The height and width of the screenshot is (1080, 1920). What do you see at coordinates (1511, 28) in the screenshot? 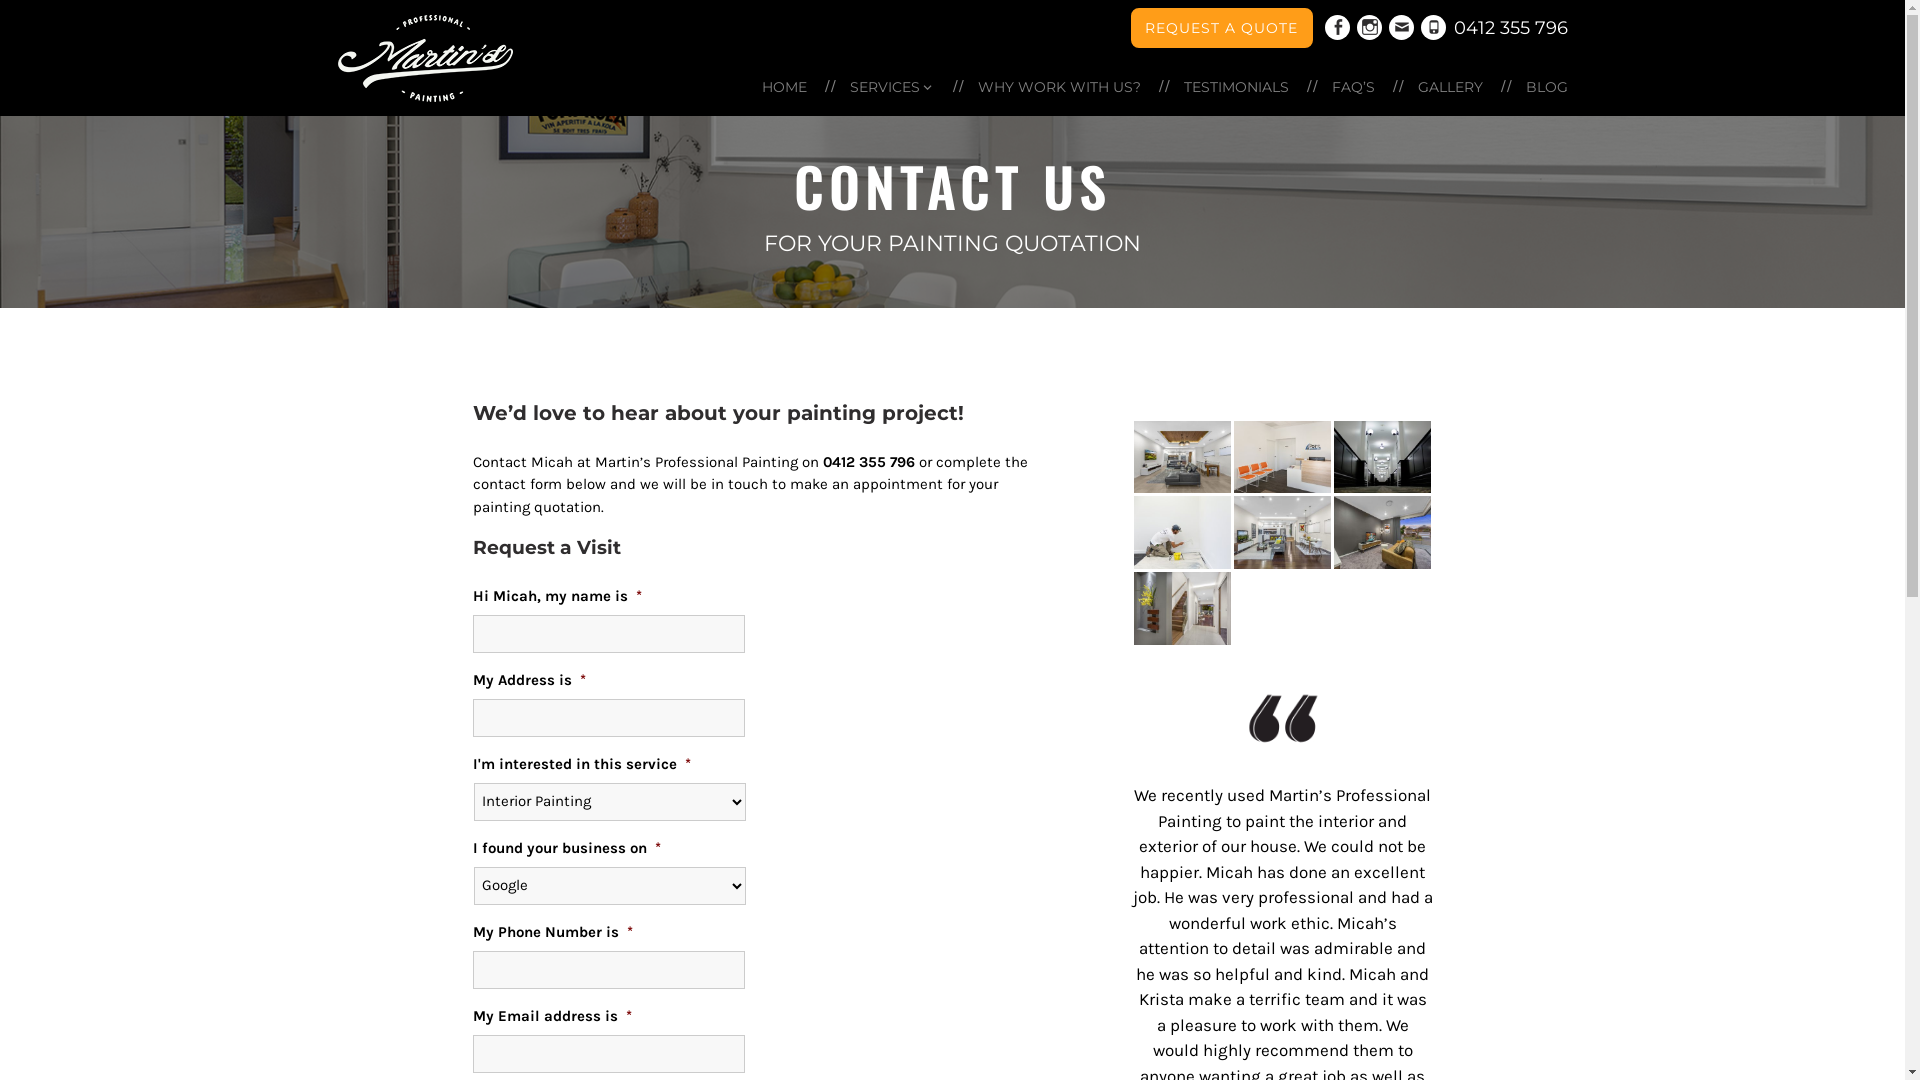
I see `0412 355 796` at bounding box center [1511, 28].